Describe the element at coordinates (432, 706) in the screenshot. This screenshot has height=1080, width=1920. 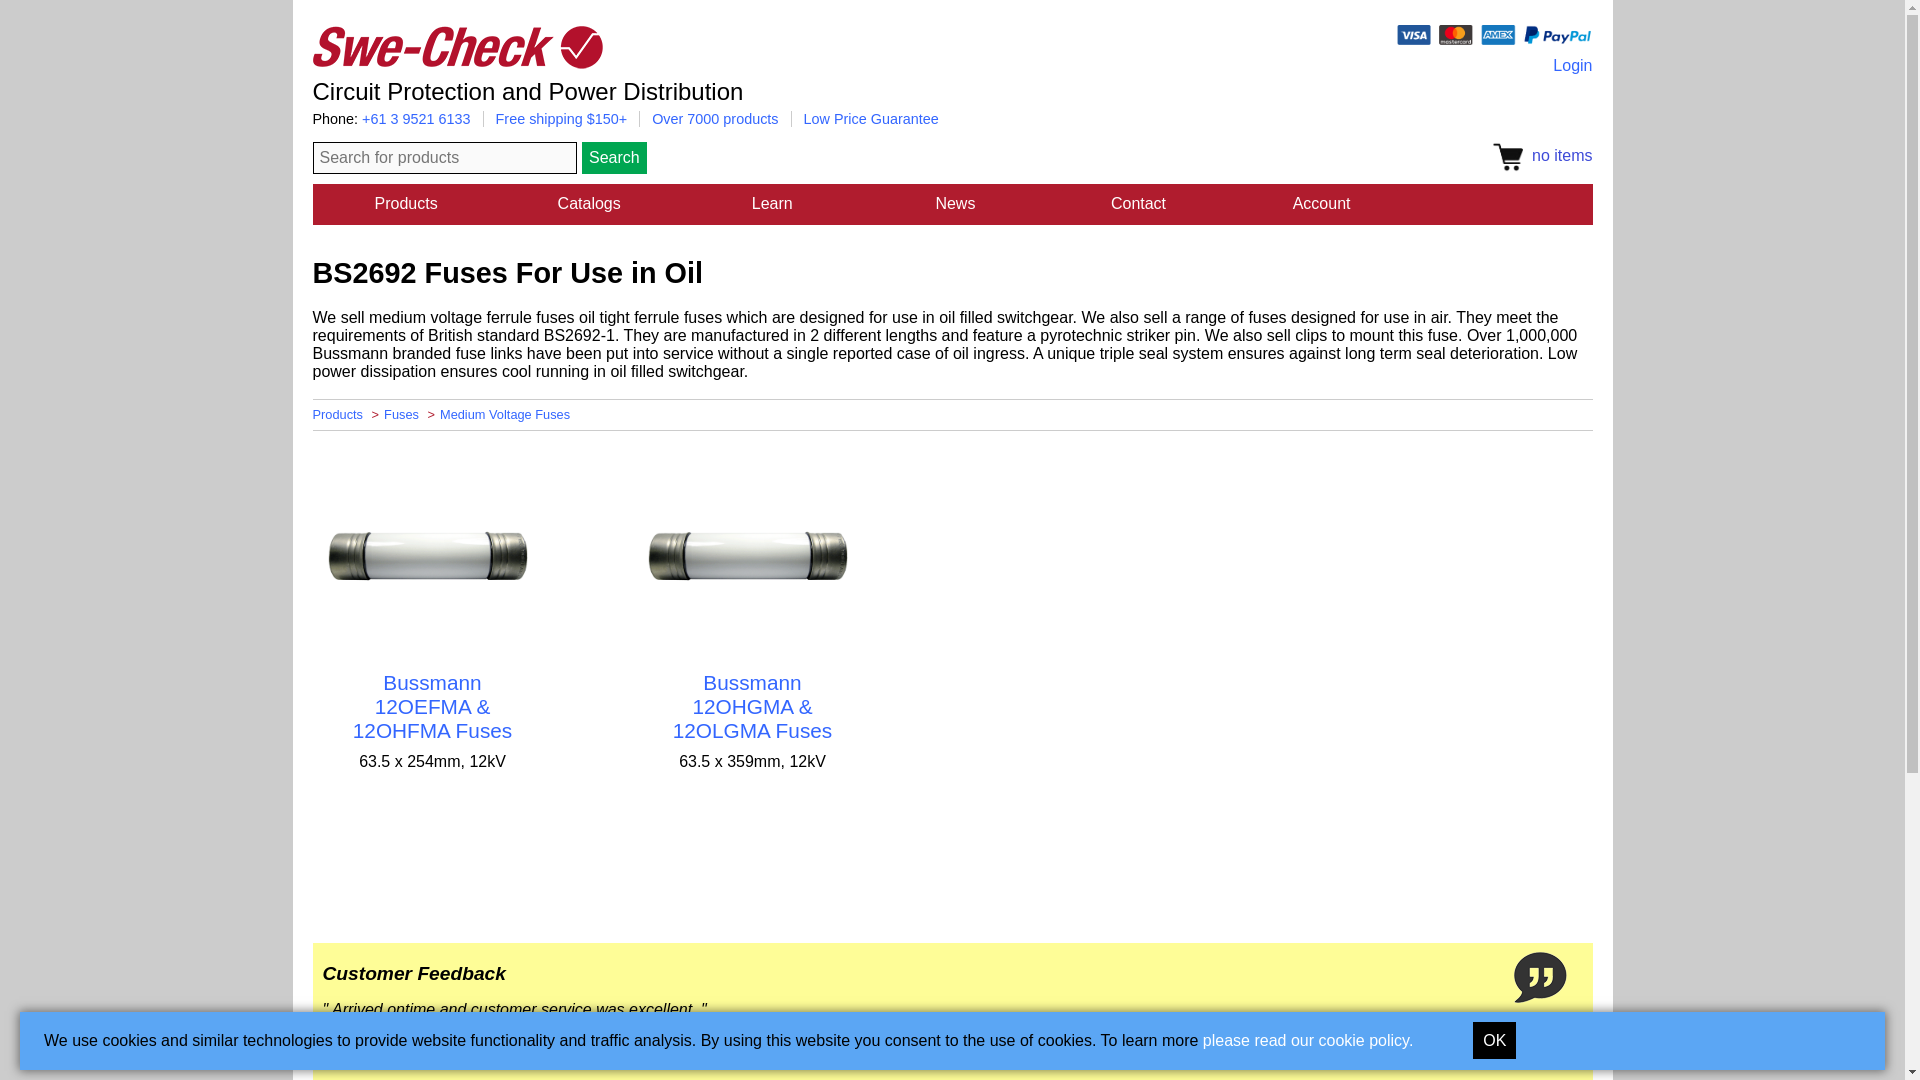
I see `Click to View Products` at that location.